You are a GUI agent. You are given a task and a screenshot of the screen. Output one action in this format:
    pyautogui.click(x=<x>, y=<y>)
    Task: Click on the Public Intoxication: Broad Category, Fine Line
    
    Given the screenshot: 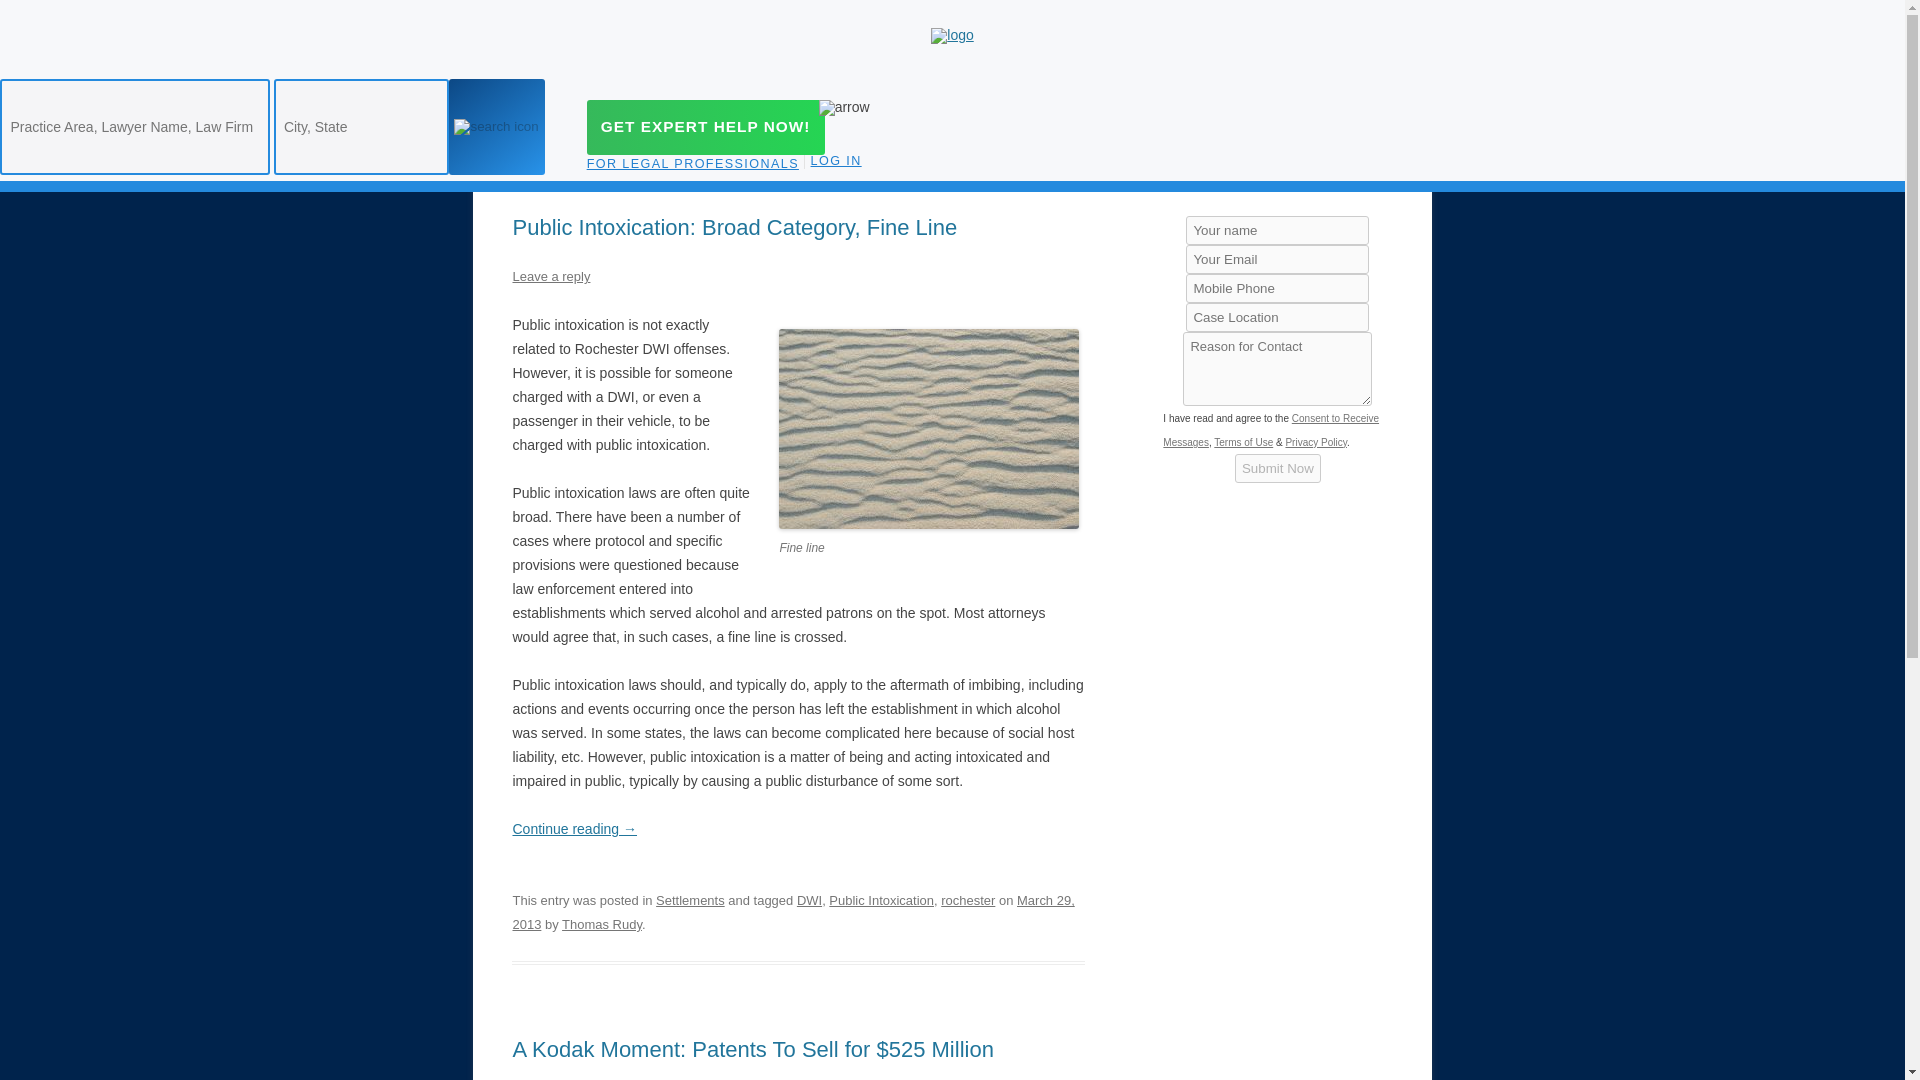 What is the action you would take?
    pyautogui.click(x=734, y=226)
    